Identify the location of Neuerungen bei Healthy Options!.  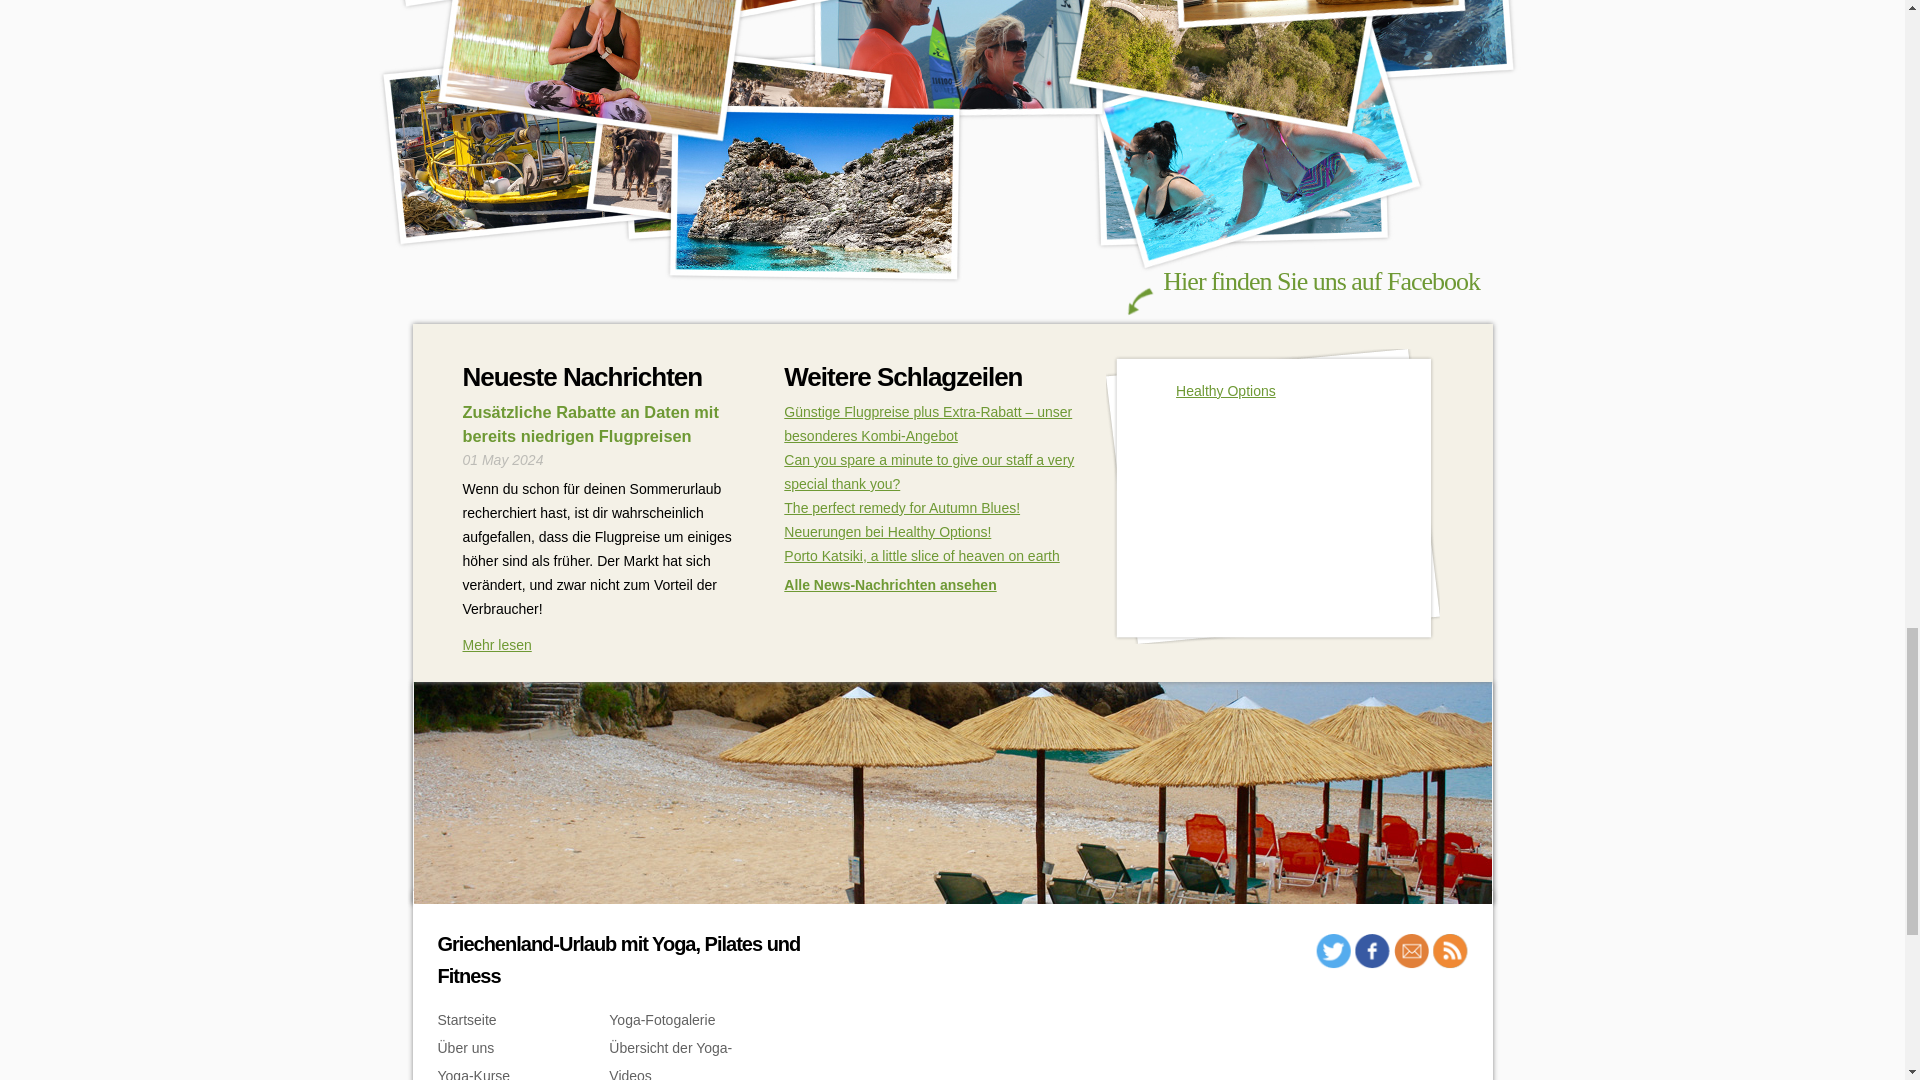
(886, 532).